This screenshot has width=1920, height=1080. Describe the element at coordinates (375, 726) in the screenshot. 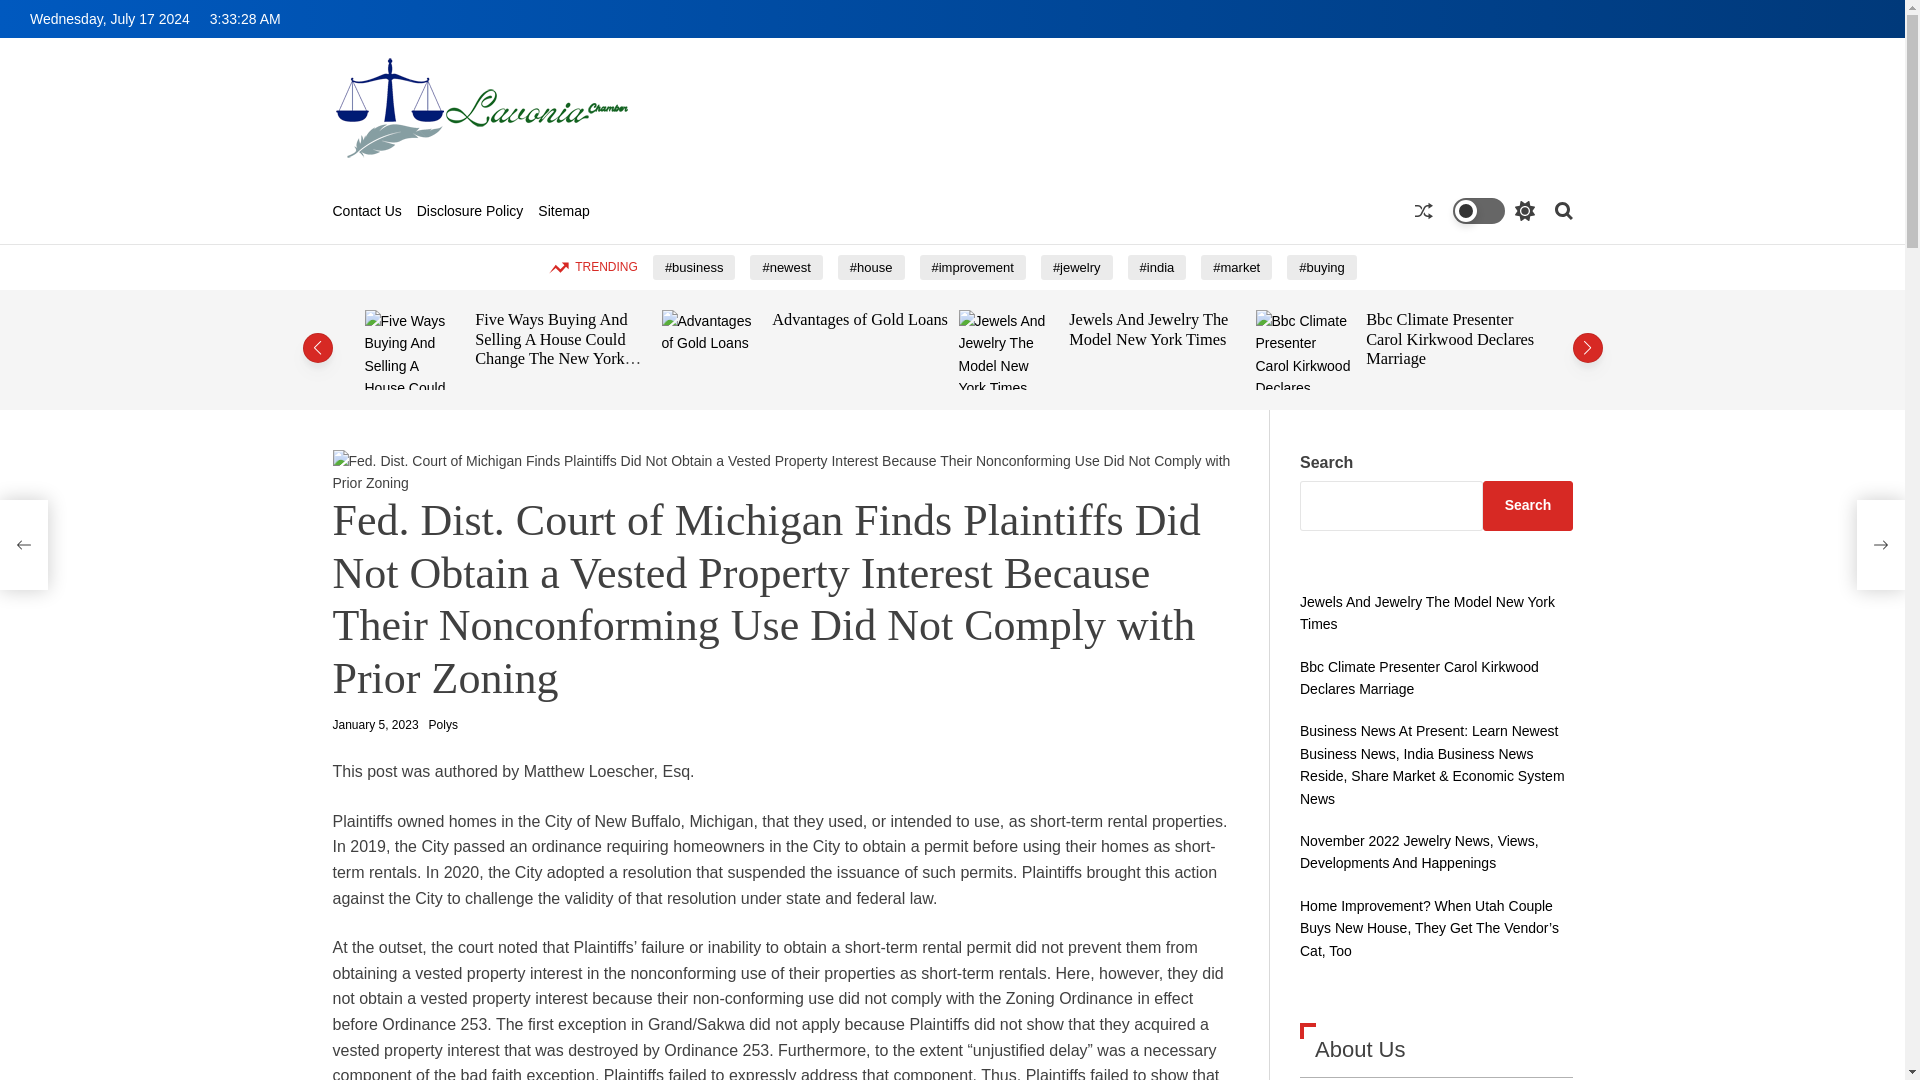

I see `January 5, 2023` at that location.